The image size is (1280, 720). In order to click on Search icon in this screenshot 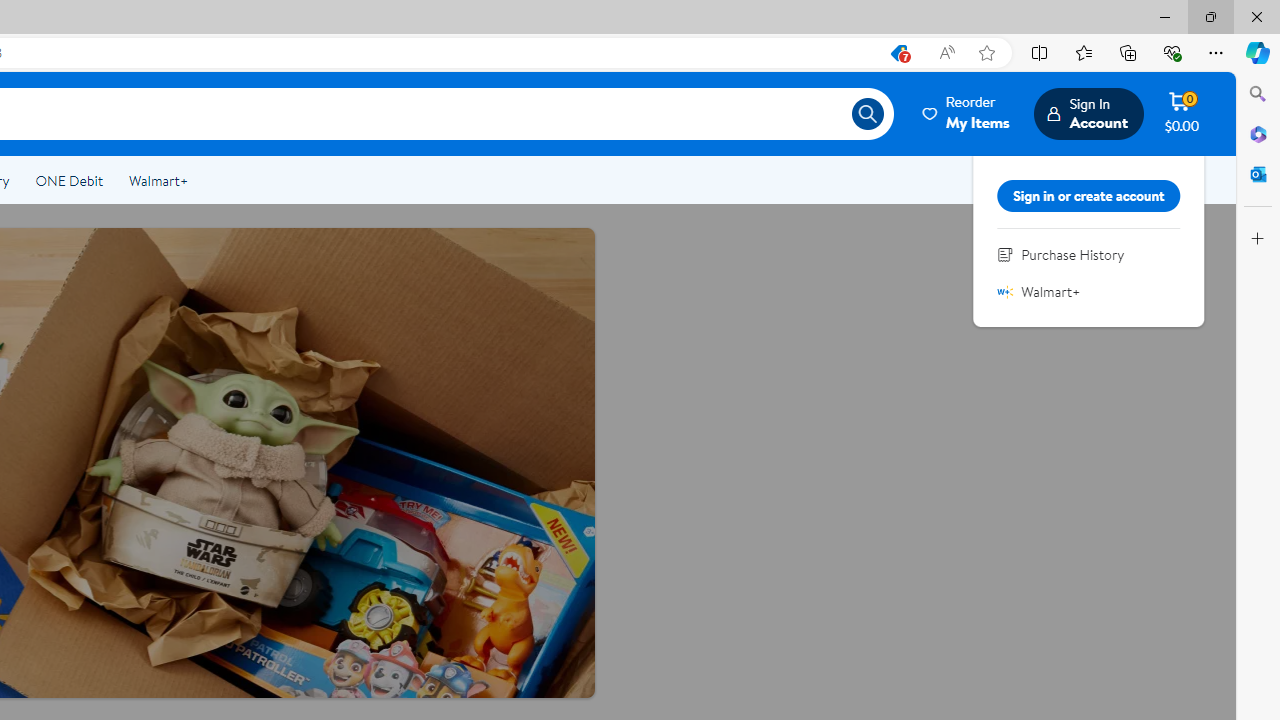, I will do `click(868, 114)`.